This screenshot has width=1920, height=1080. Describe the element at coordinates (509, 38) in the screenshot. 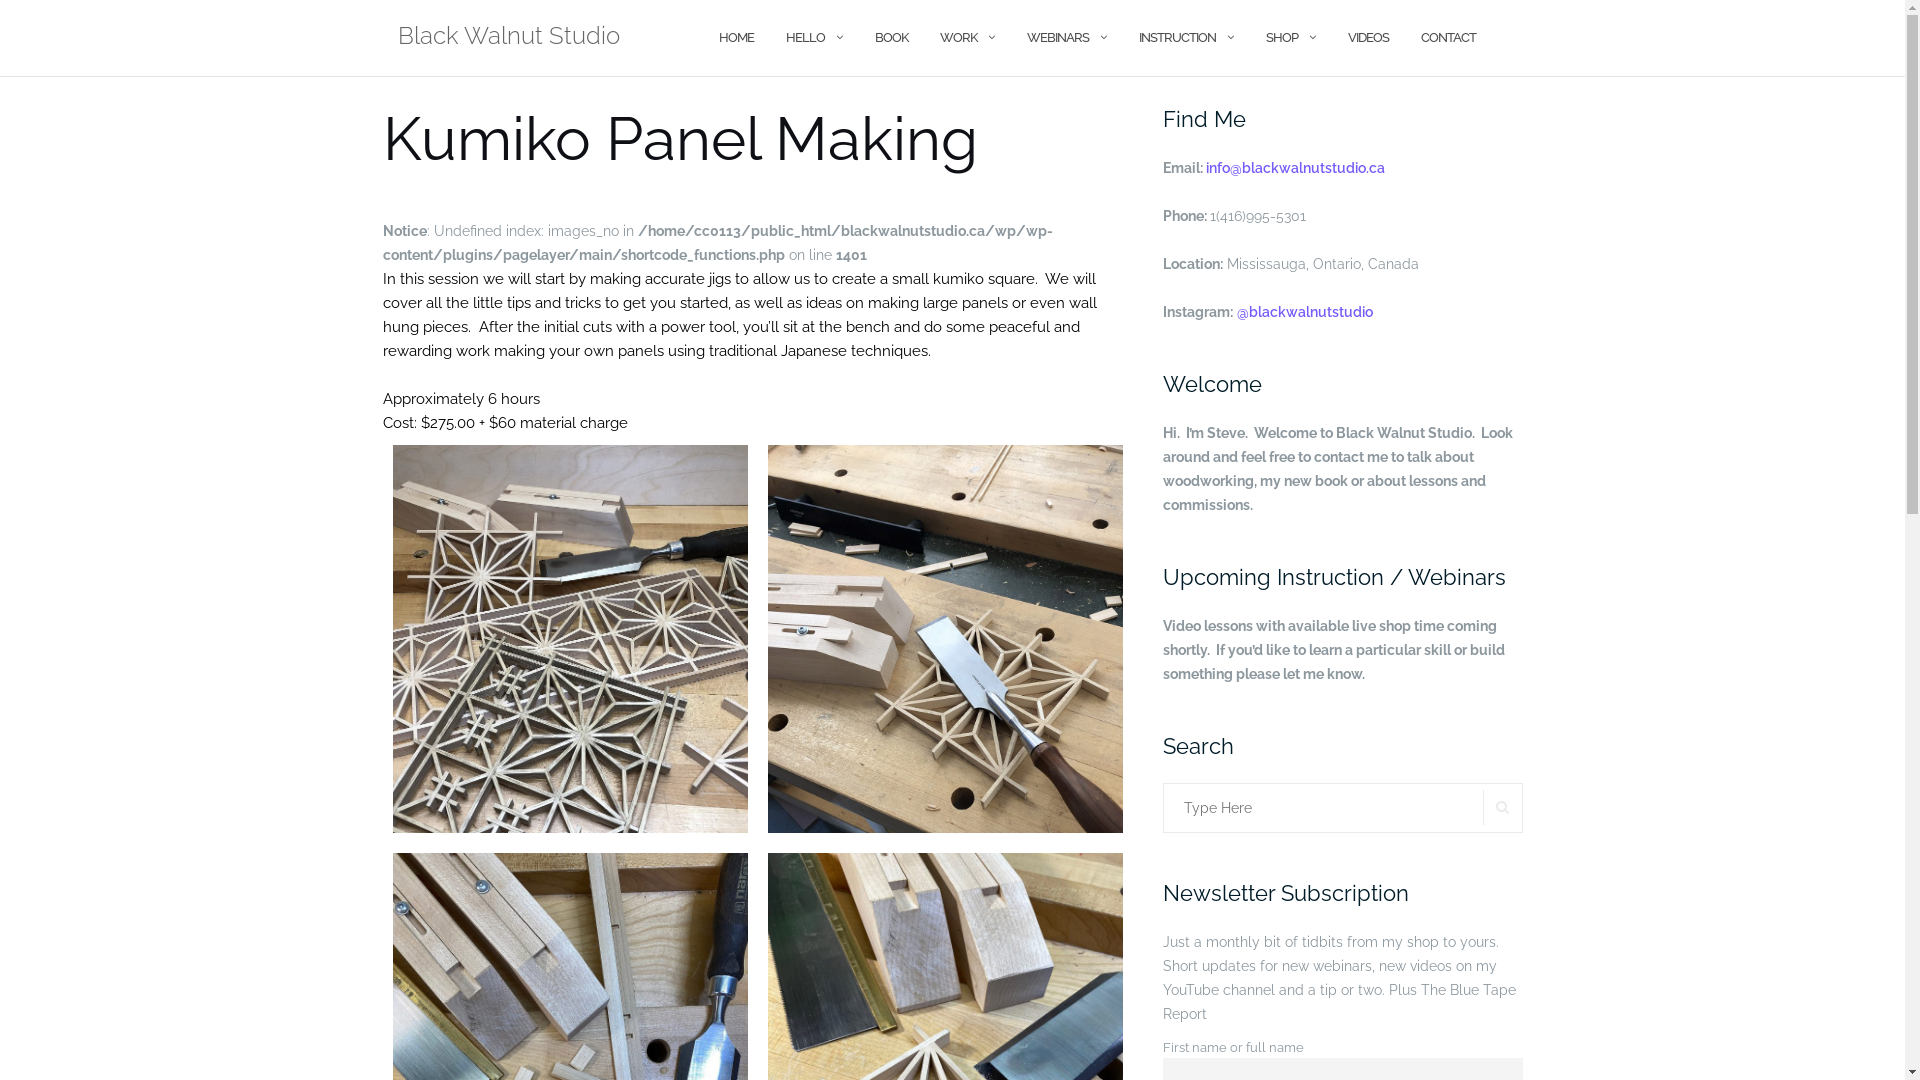

I see `Black Walnut Studio` at that location.